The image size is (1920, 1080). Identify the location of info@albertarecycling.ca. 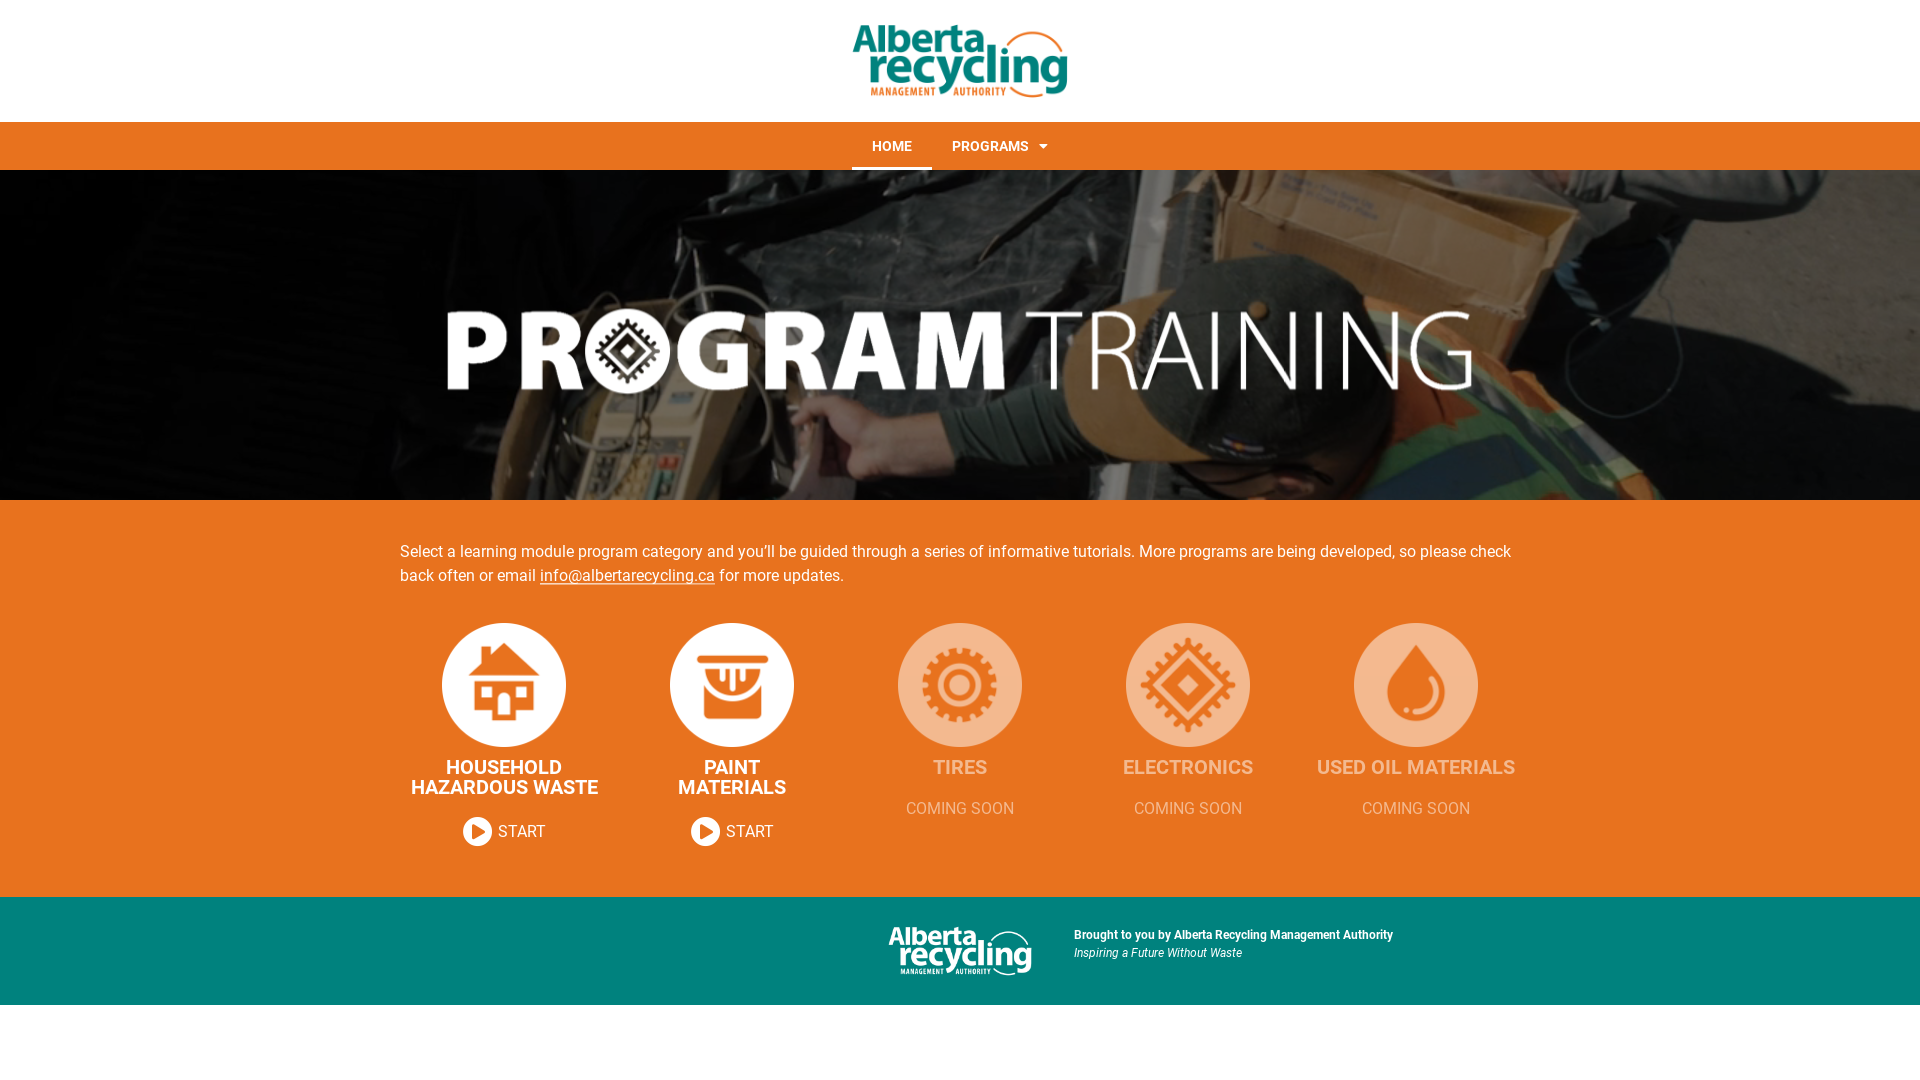
(628, 576).